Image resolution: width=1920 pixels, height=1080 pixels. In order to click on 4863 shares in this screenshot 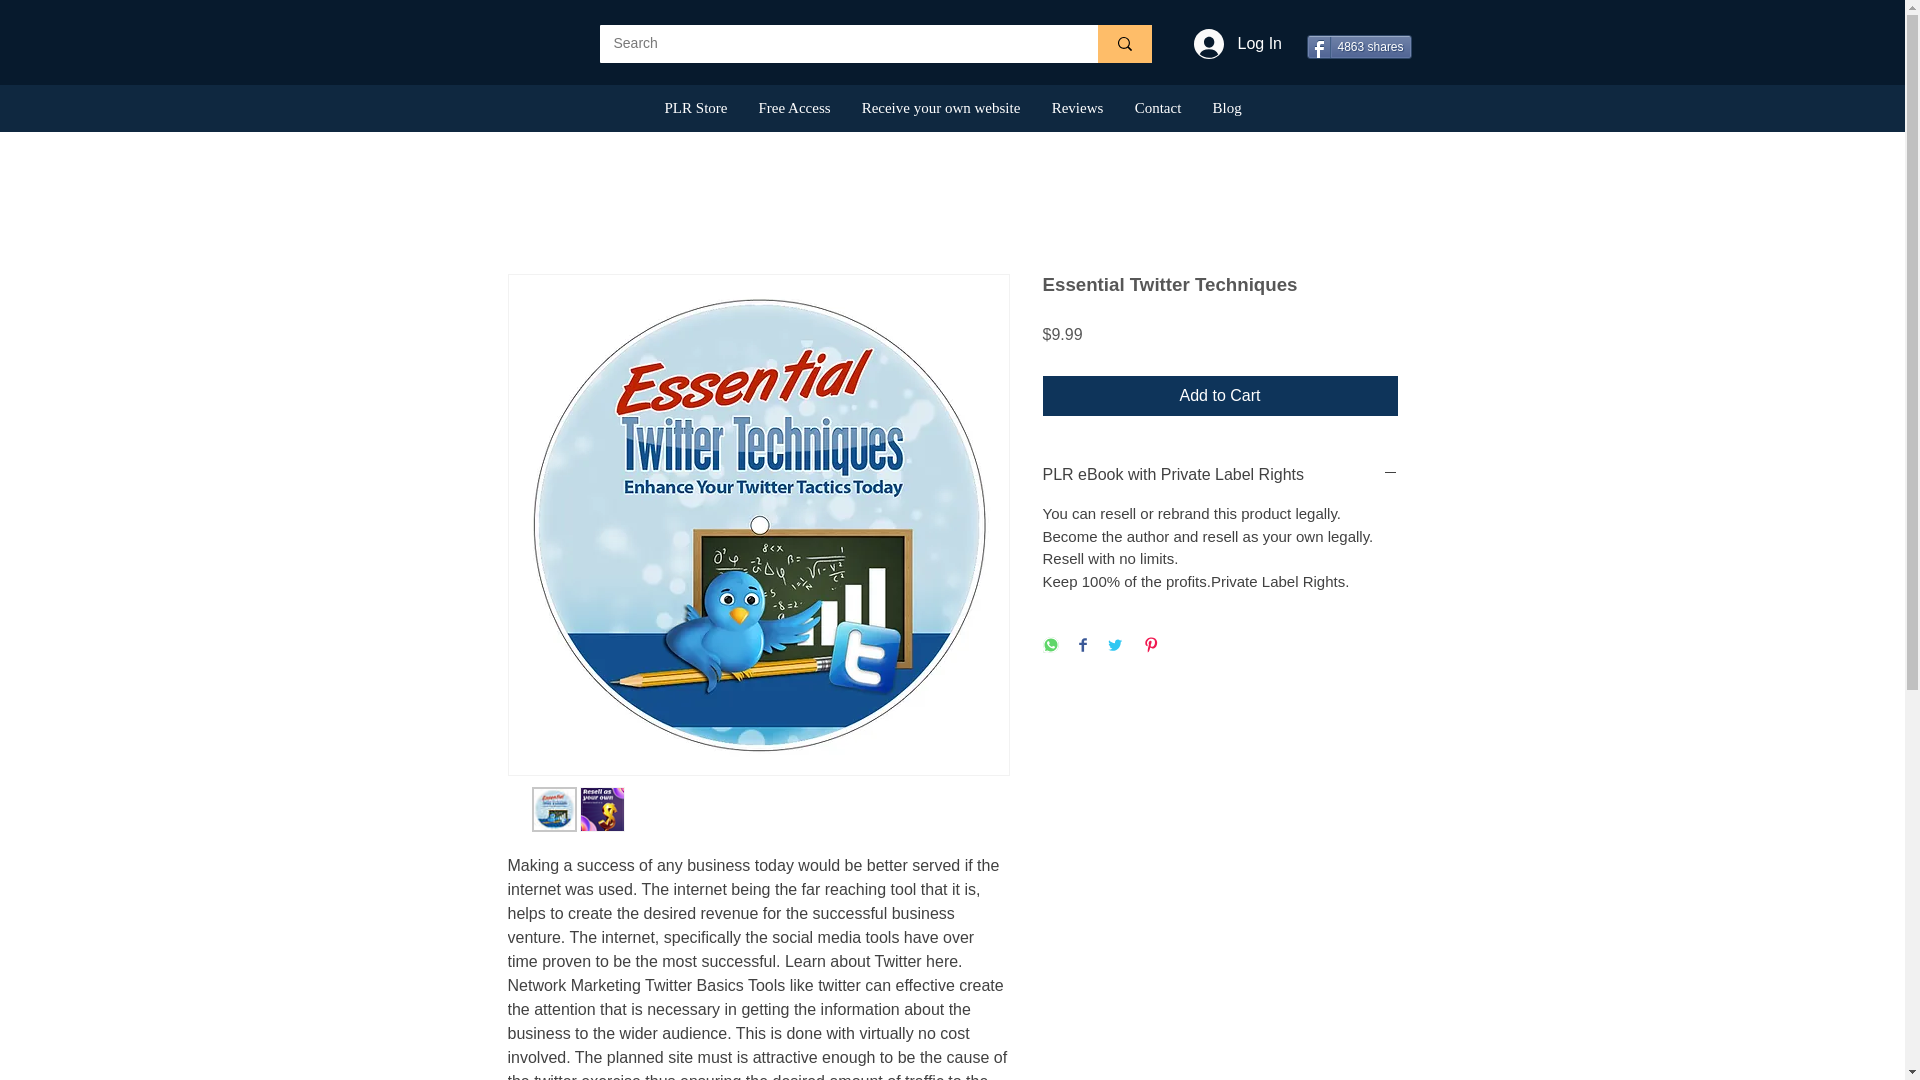, I will do `click(1358, 46)`.